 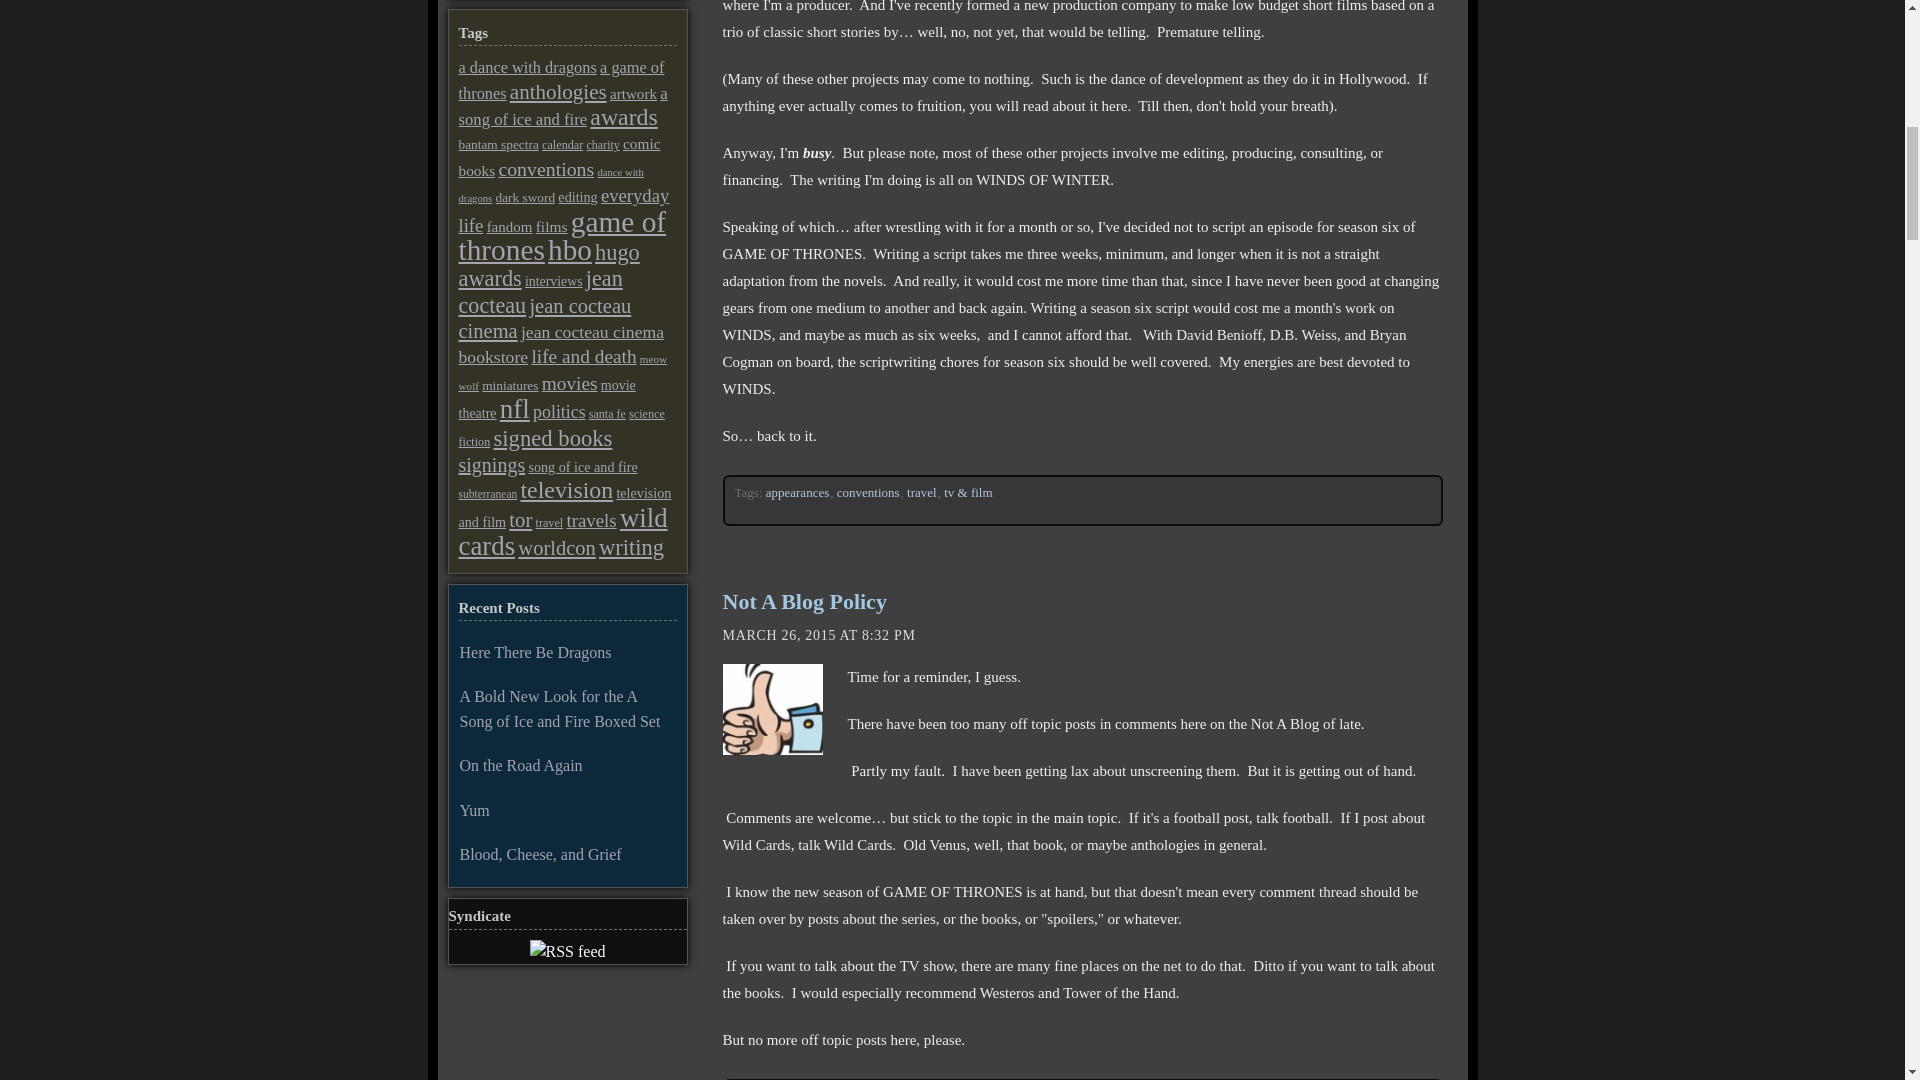 What do you see at coordinates (868, 492) in the screenshot?
I see `conventions` at bounding box center [868, 492].